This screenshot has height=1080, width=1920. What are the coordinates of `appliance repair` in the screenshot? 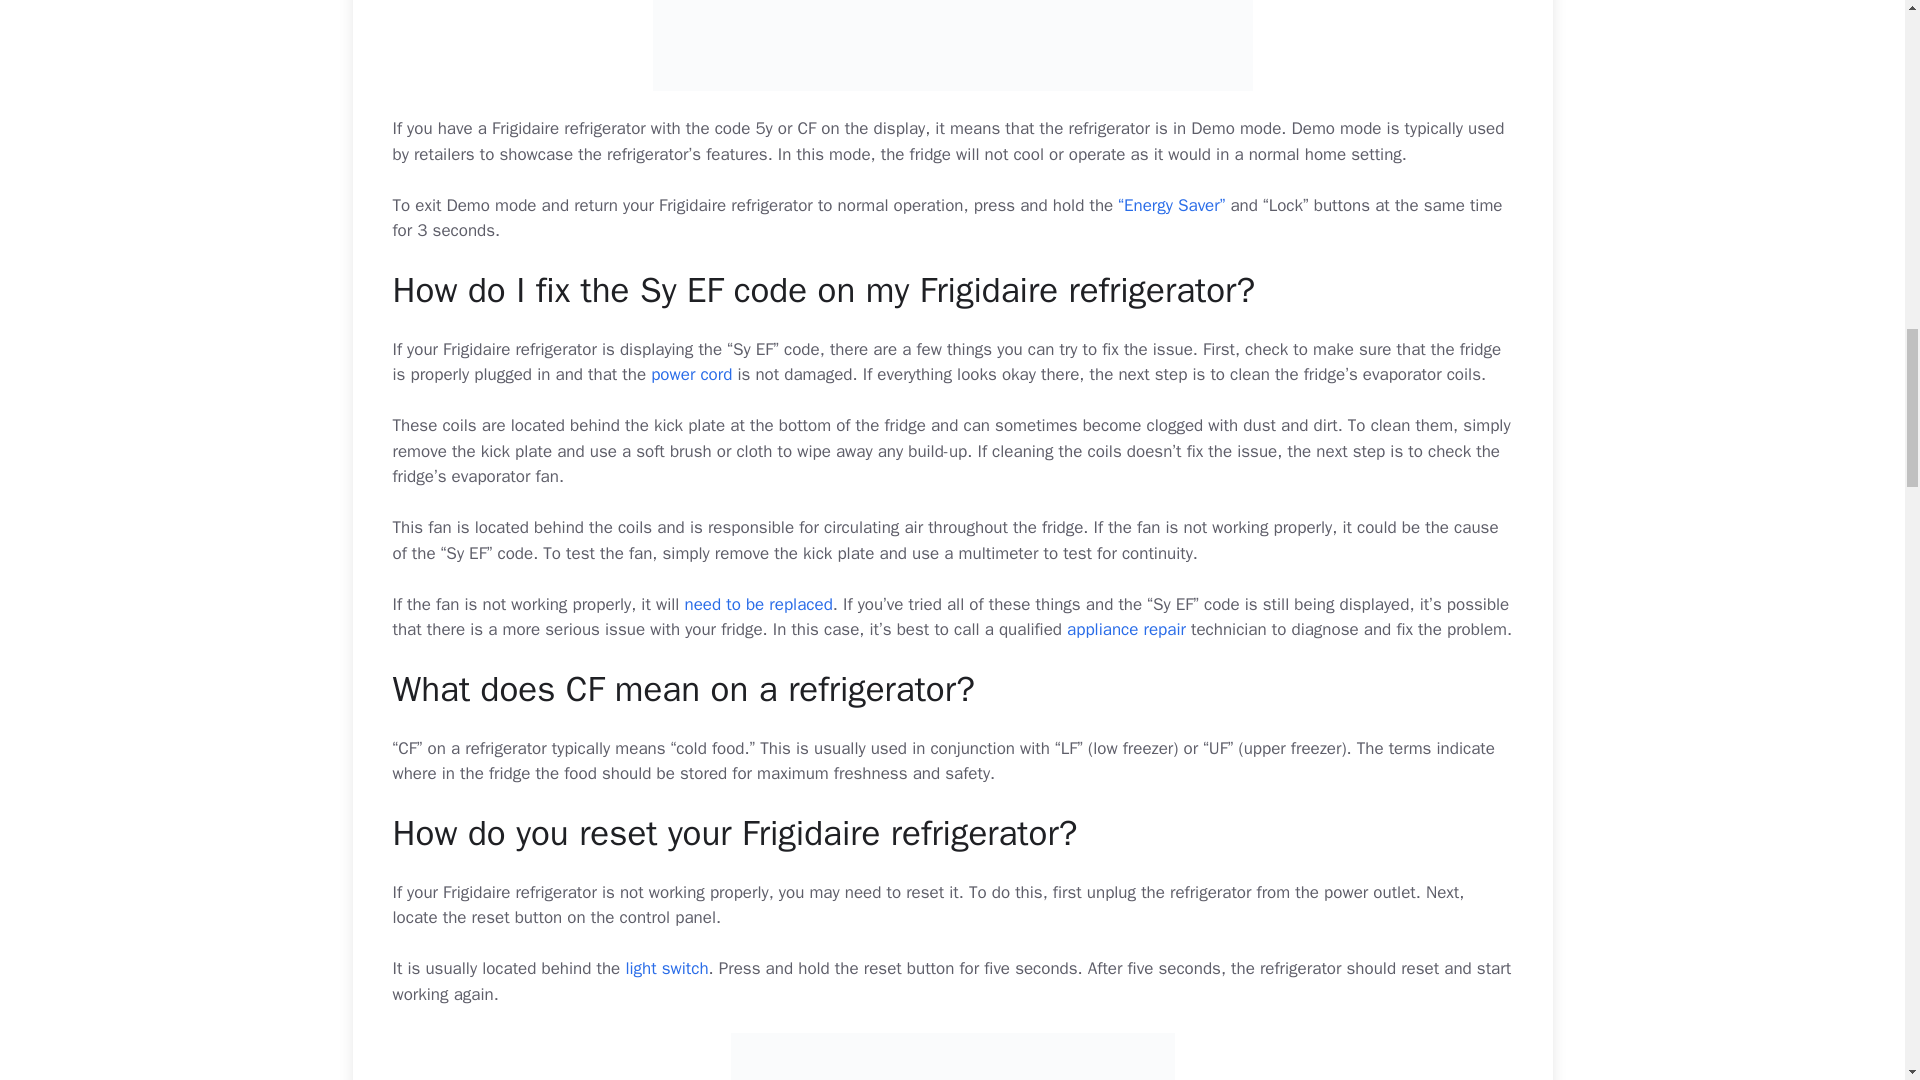 It's located at (1126, 629).